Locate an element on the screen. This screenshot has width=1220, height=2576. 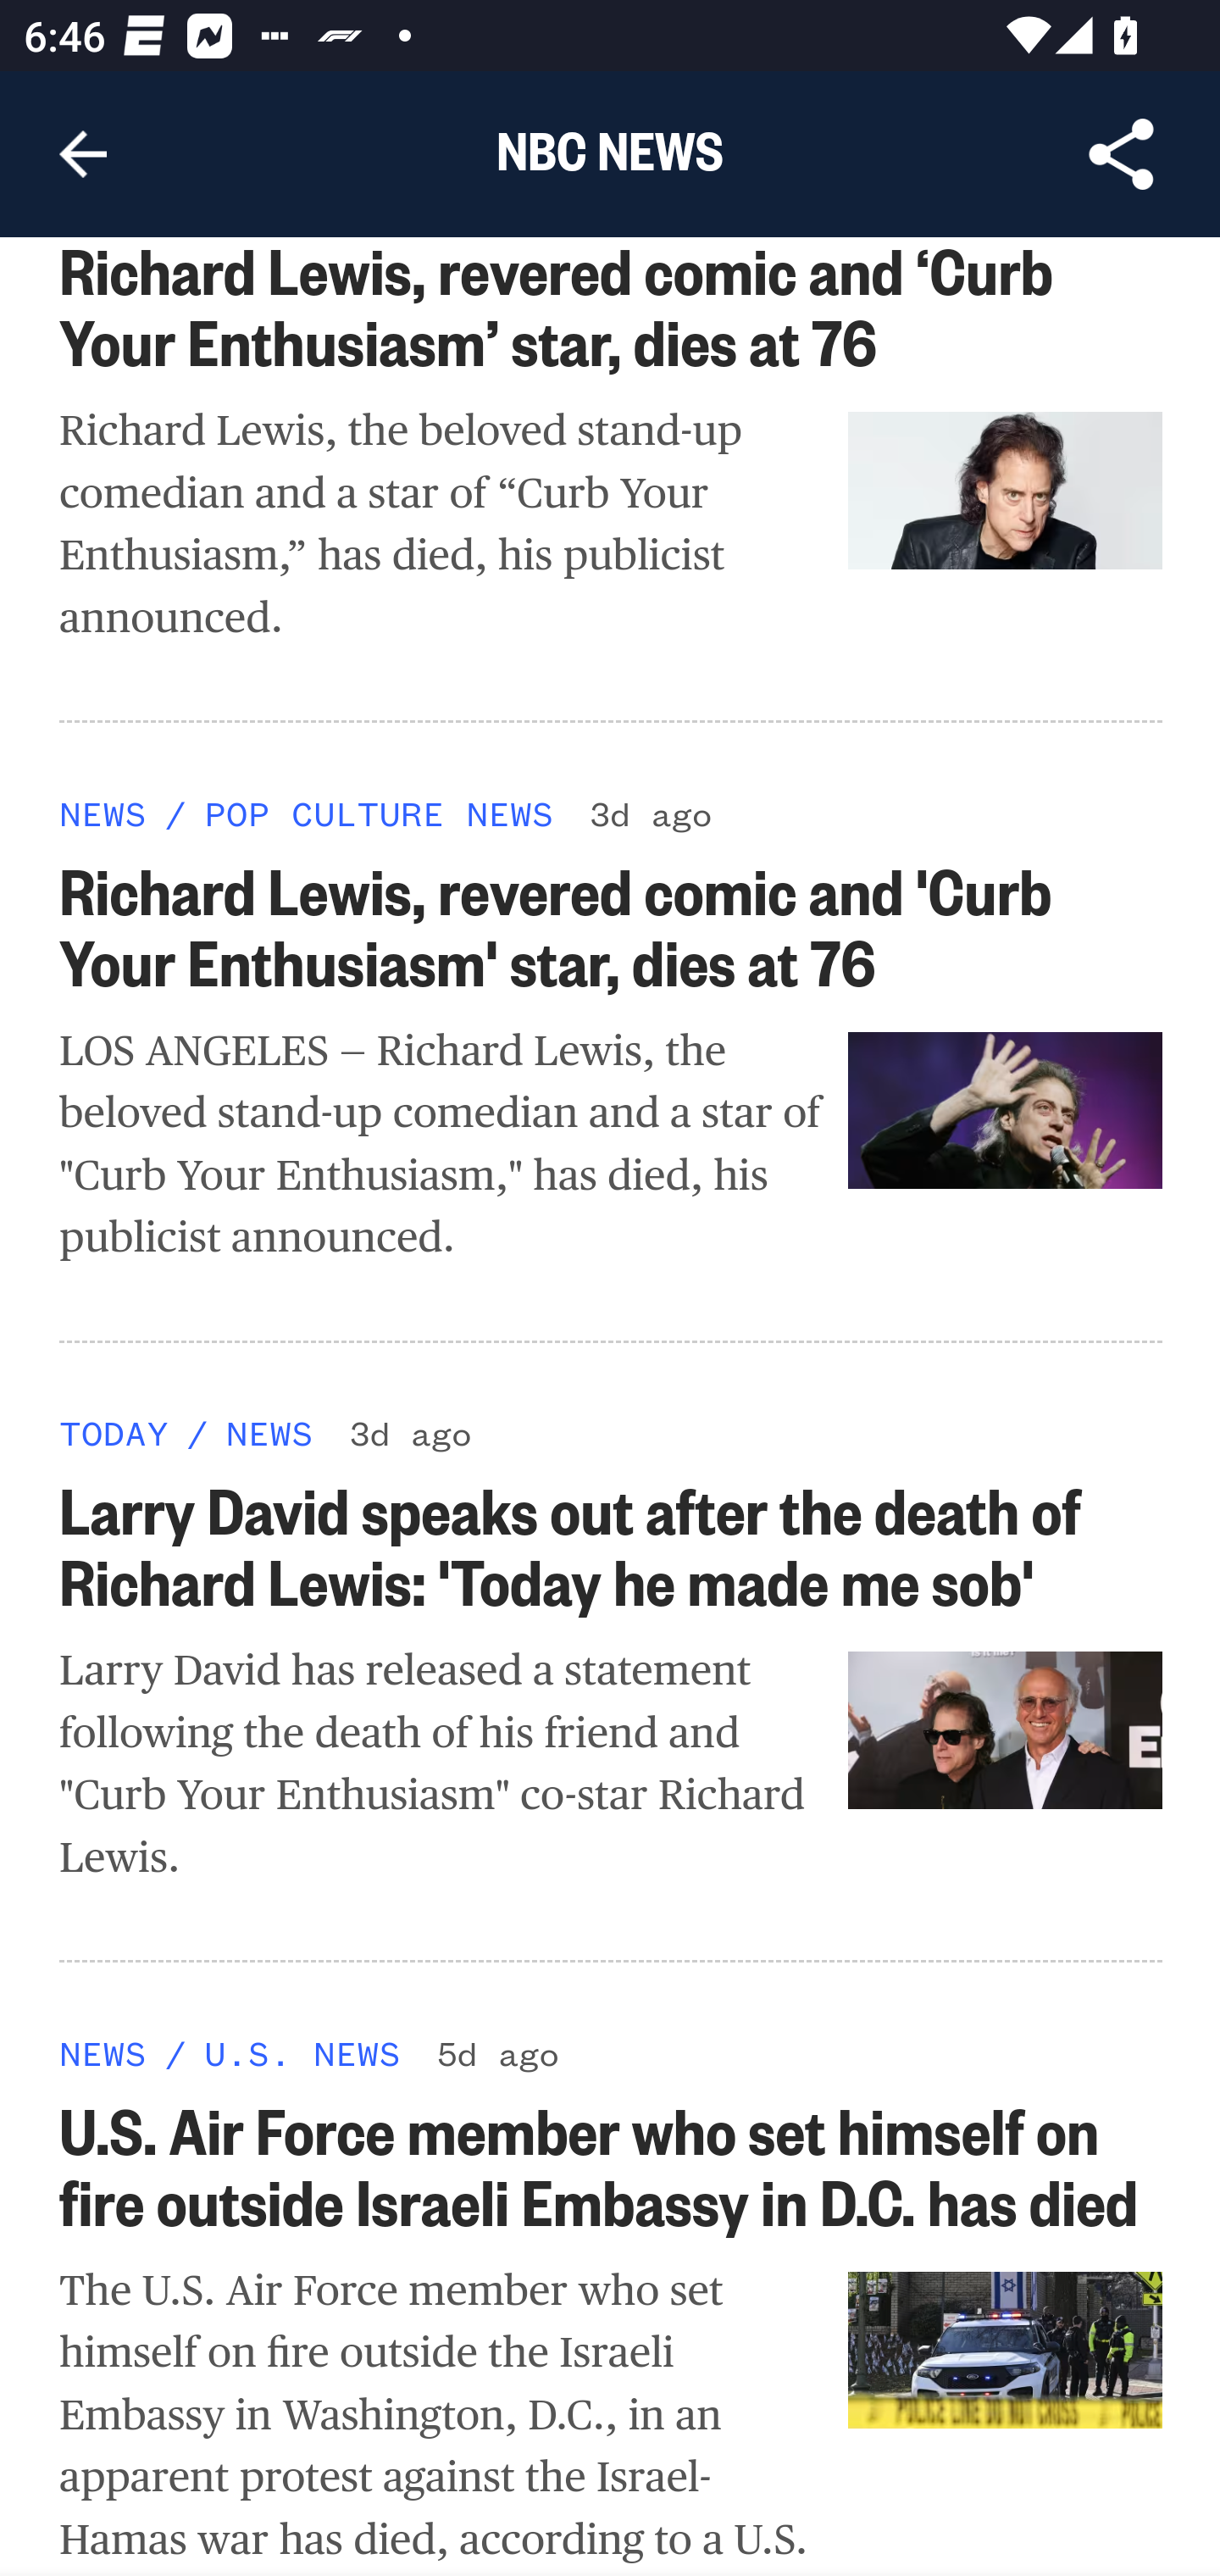
NEWS NEWS NEWS is located at coordinates (103, 811).